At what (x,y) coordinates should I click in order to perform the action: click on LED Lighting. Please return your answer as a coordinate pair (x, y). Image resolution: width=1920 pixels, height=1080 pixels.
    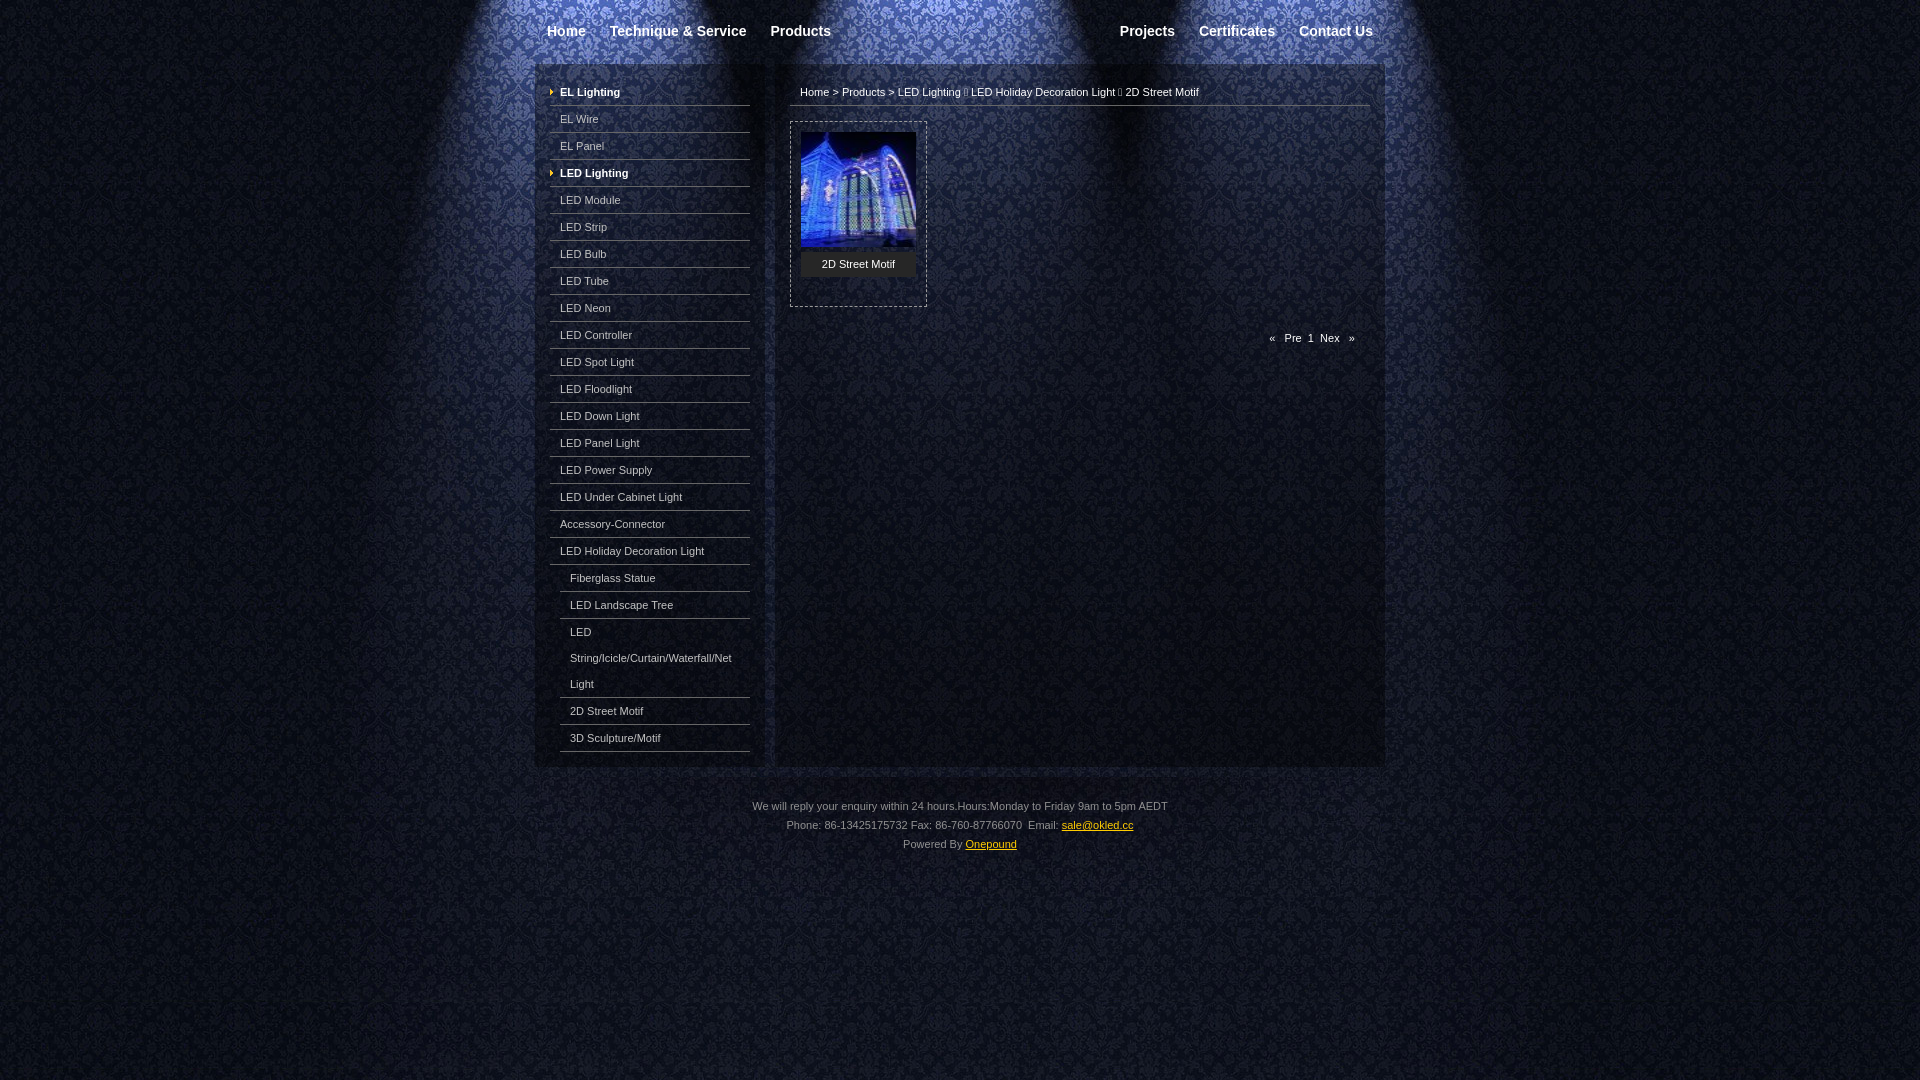
    Looking at the image, I should click on (930, 92).